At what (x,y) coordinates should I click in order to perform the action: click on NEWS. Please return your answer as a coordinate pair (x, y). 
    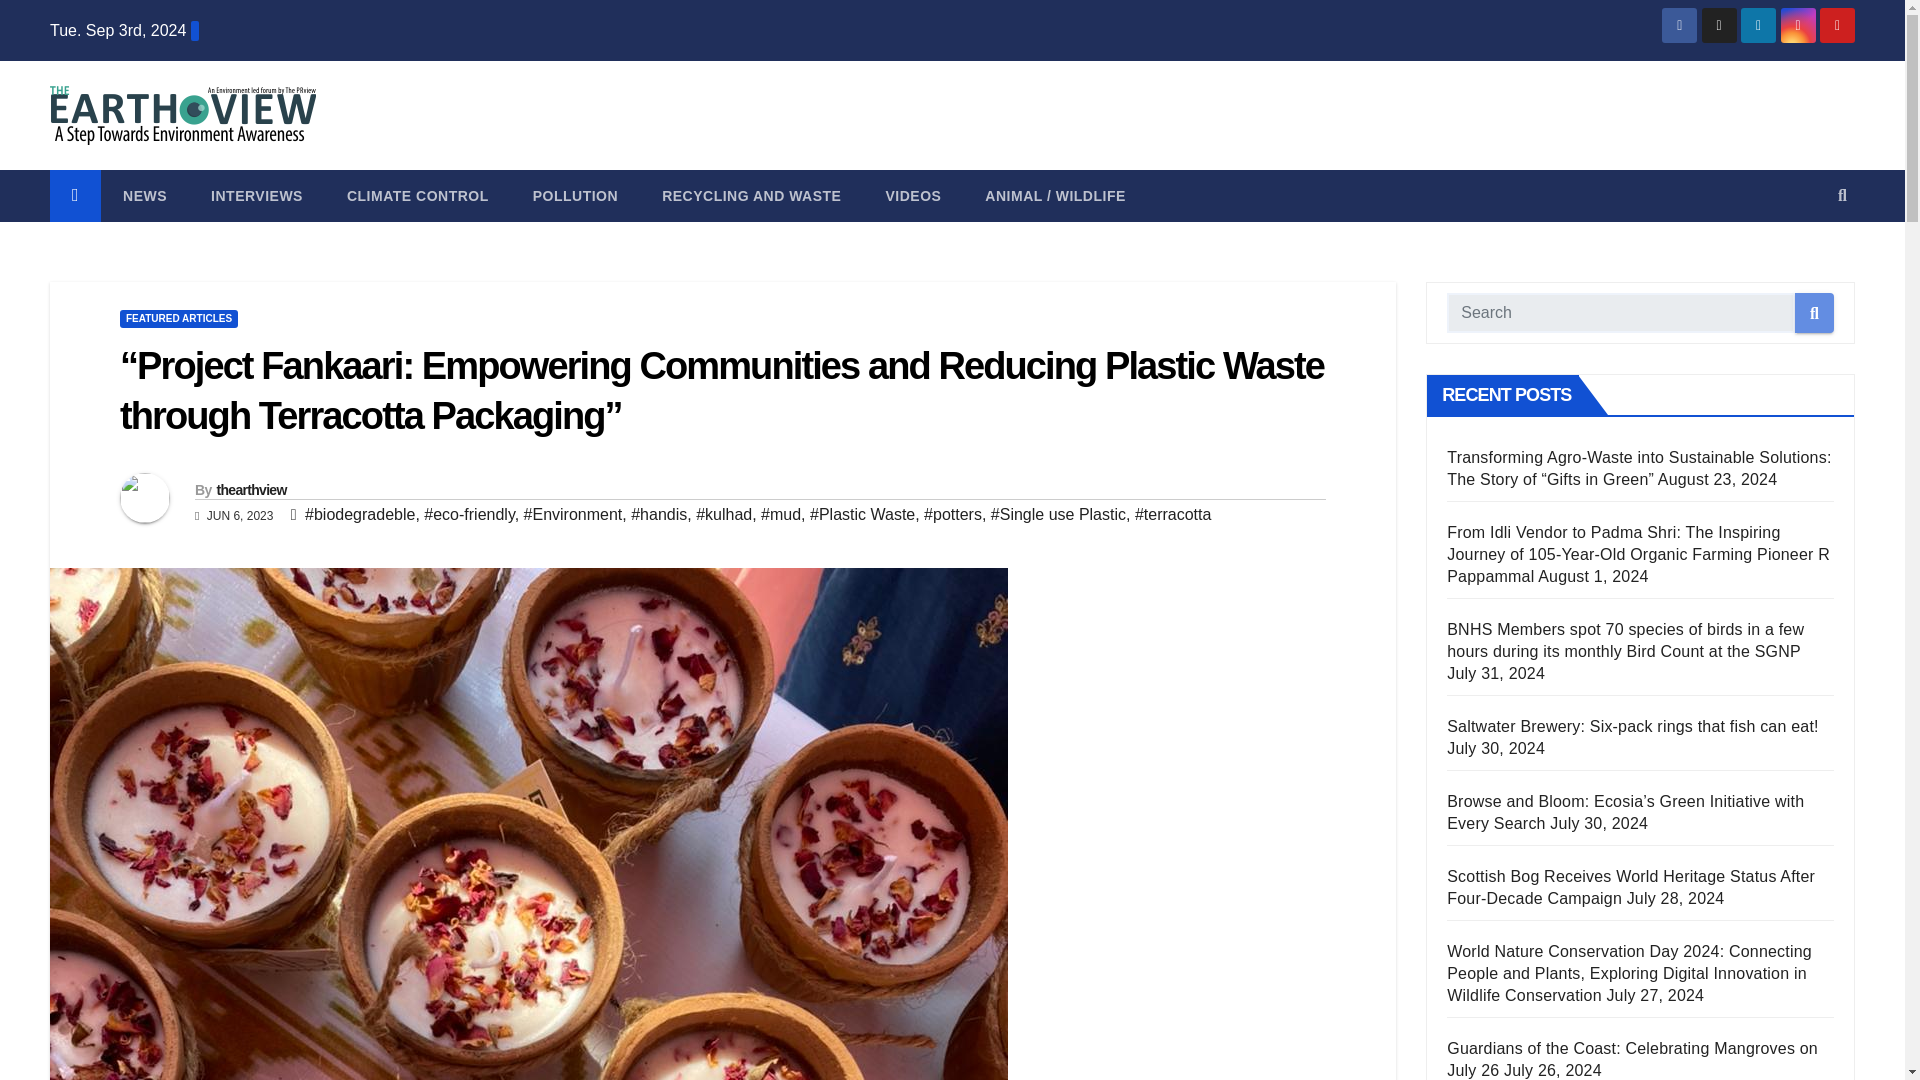
    Looking at the image, I should click on (144, 196).